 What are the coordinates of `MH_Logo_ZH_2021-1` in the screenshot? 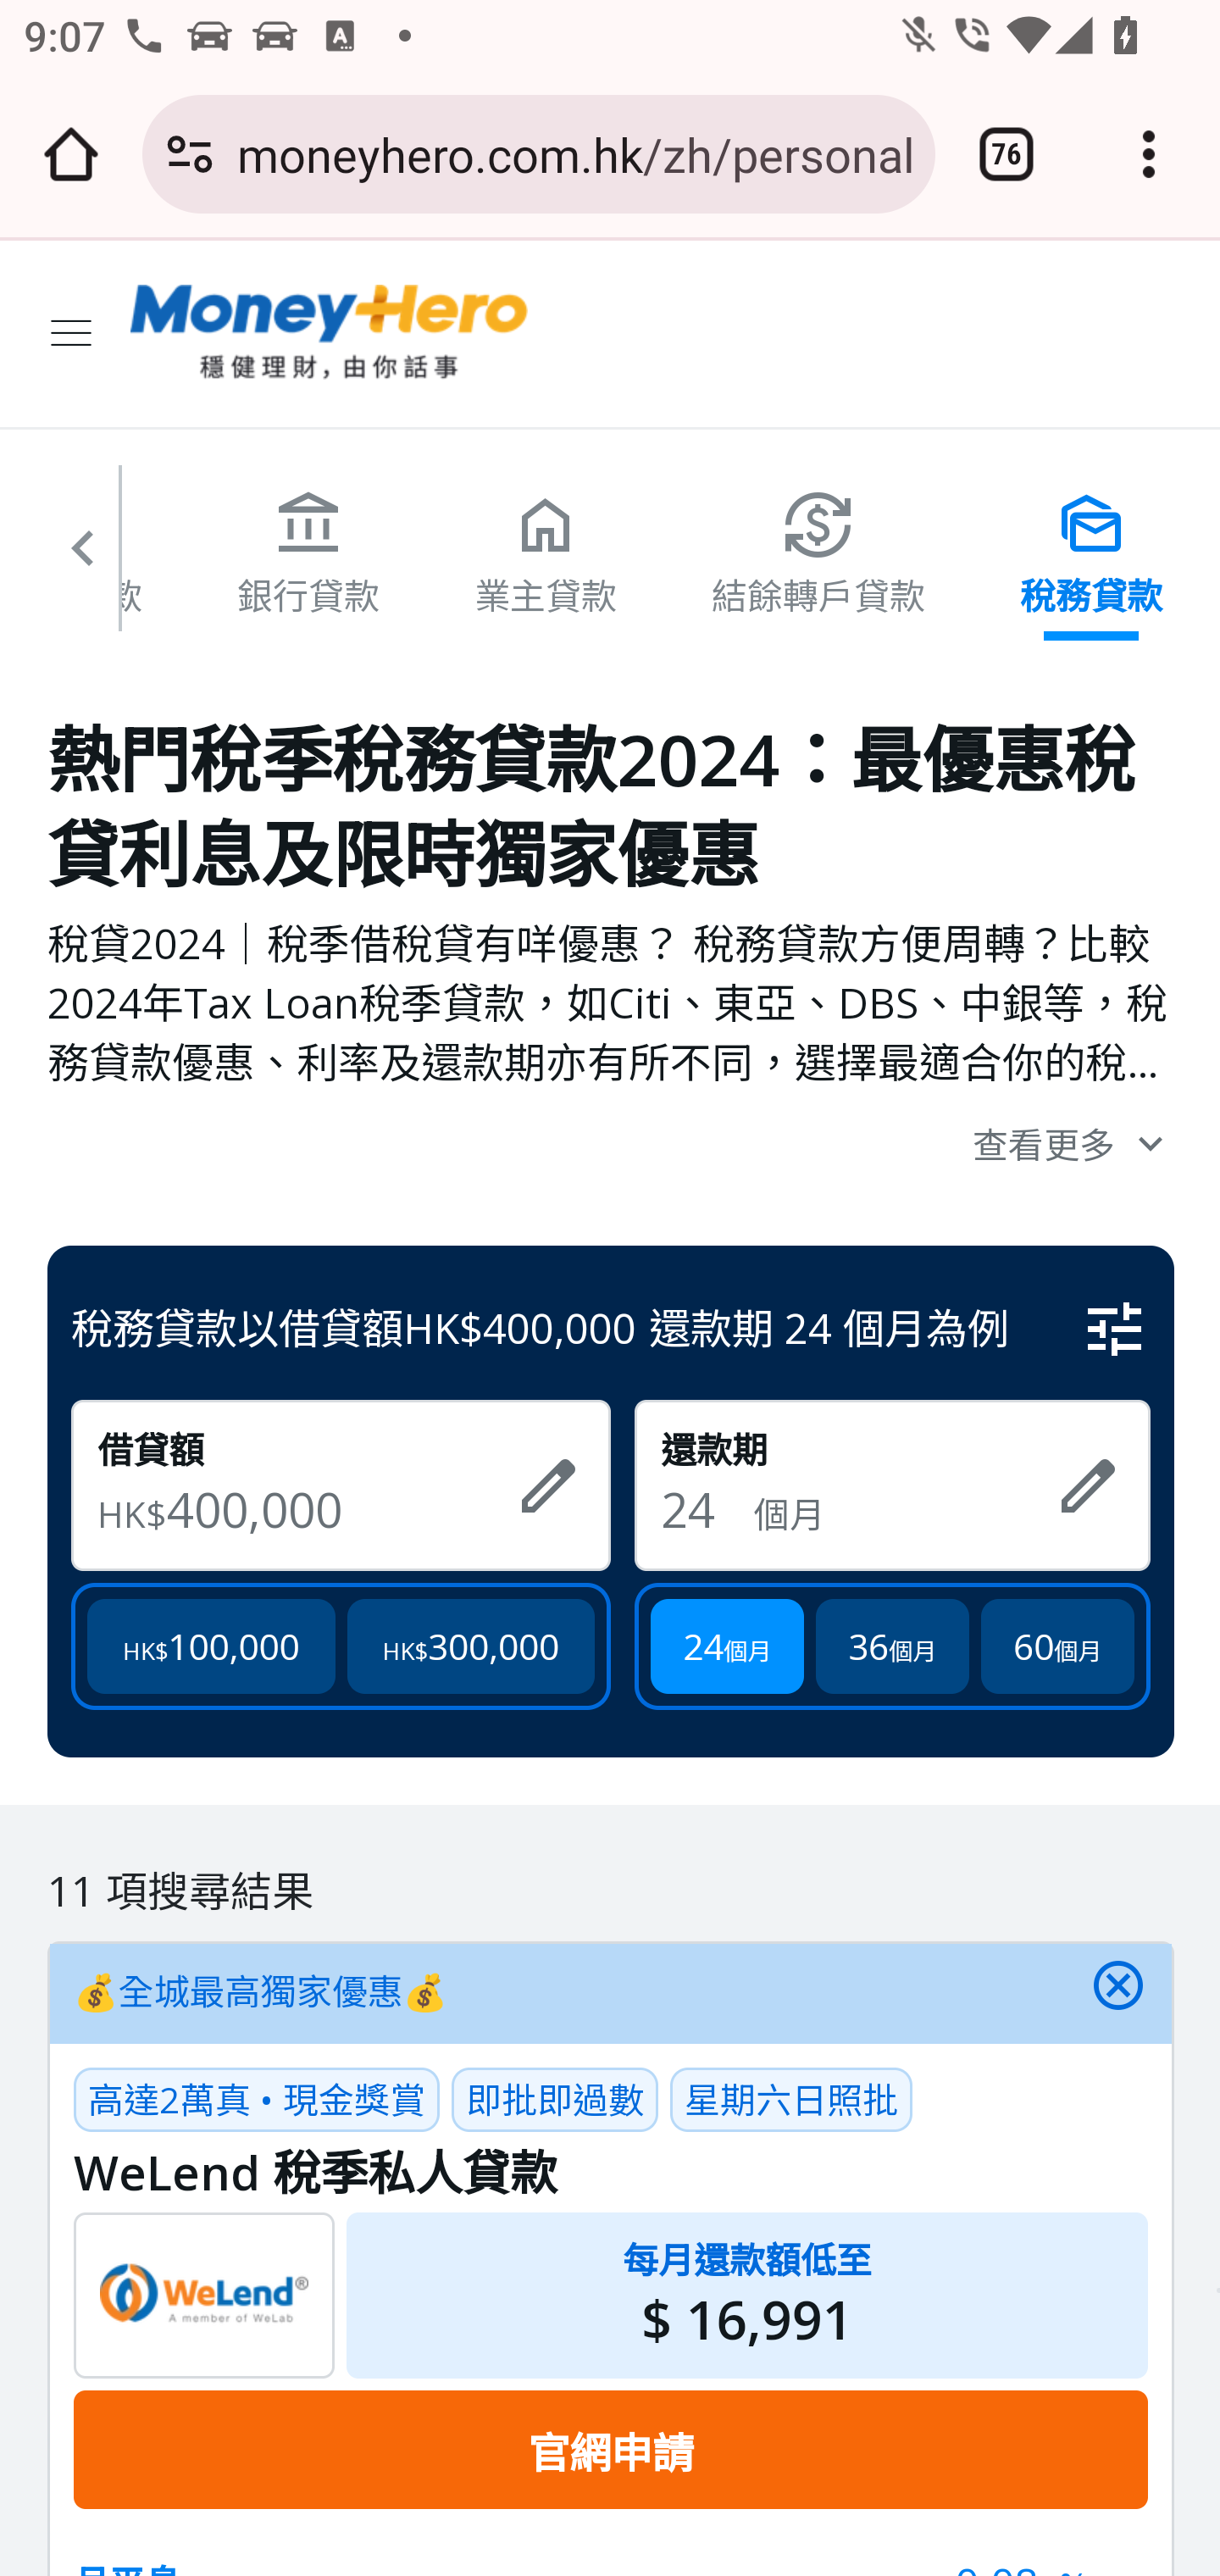 It's located at (330, 333).